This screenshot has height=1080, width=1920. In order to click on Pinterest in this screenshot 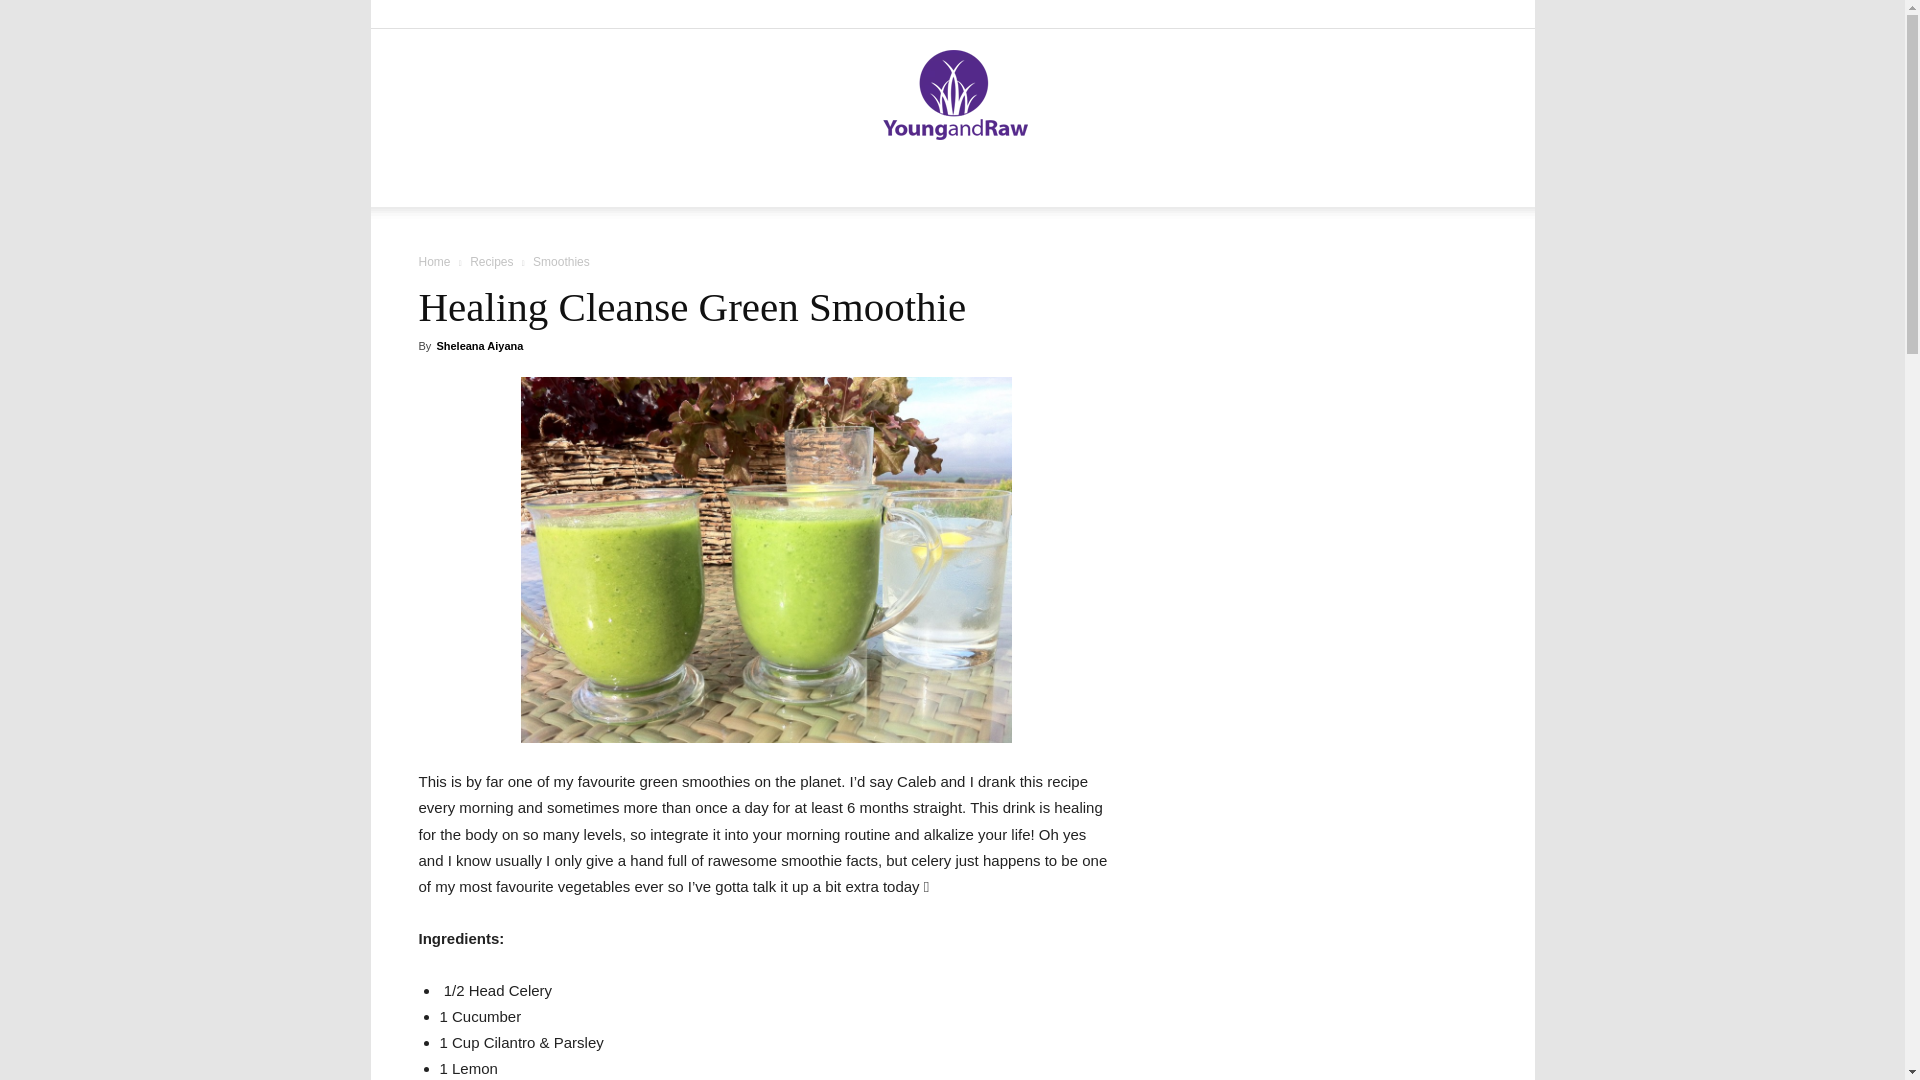, I will do `click(1405, 14)`.